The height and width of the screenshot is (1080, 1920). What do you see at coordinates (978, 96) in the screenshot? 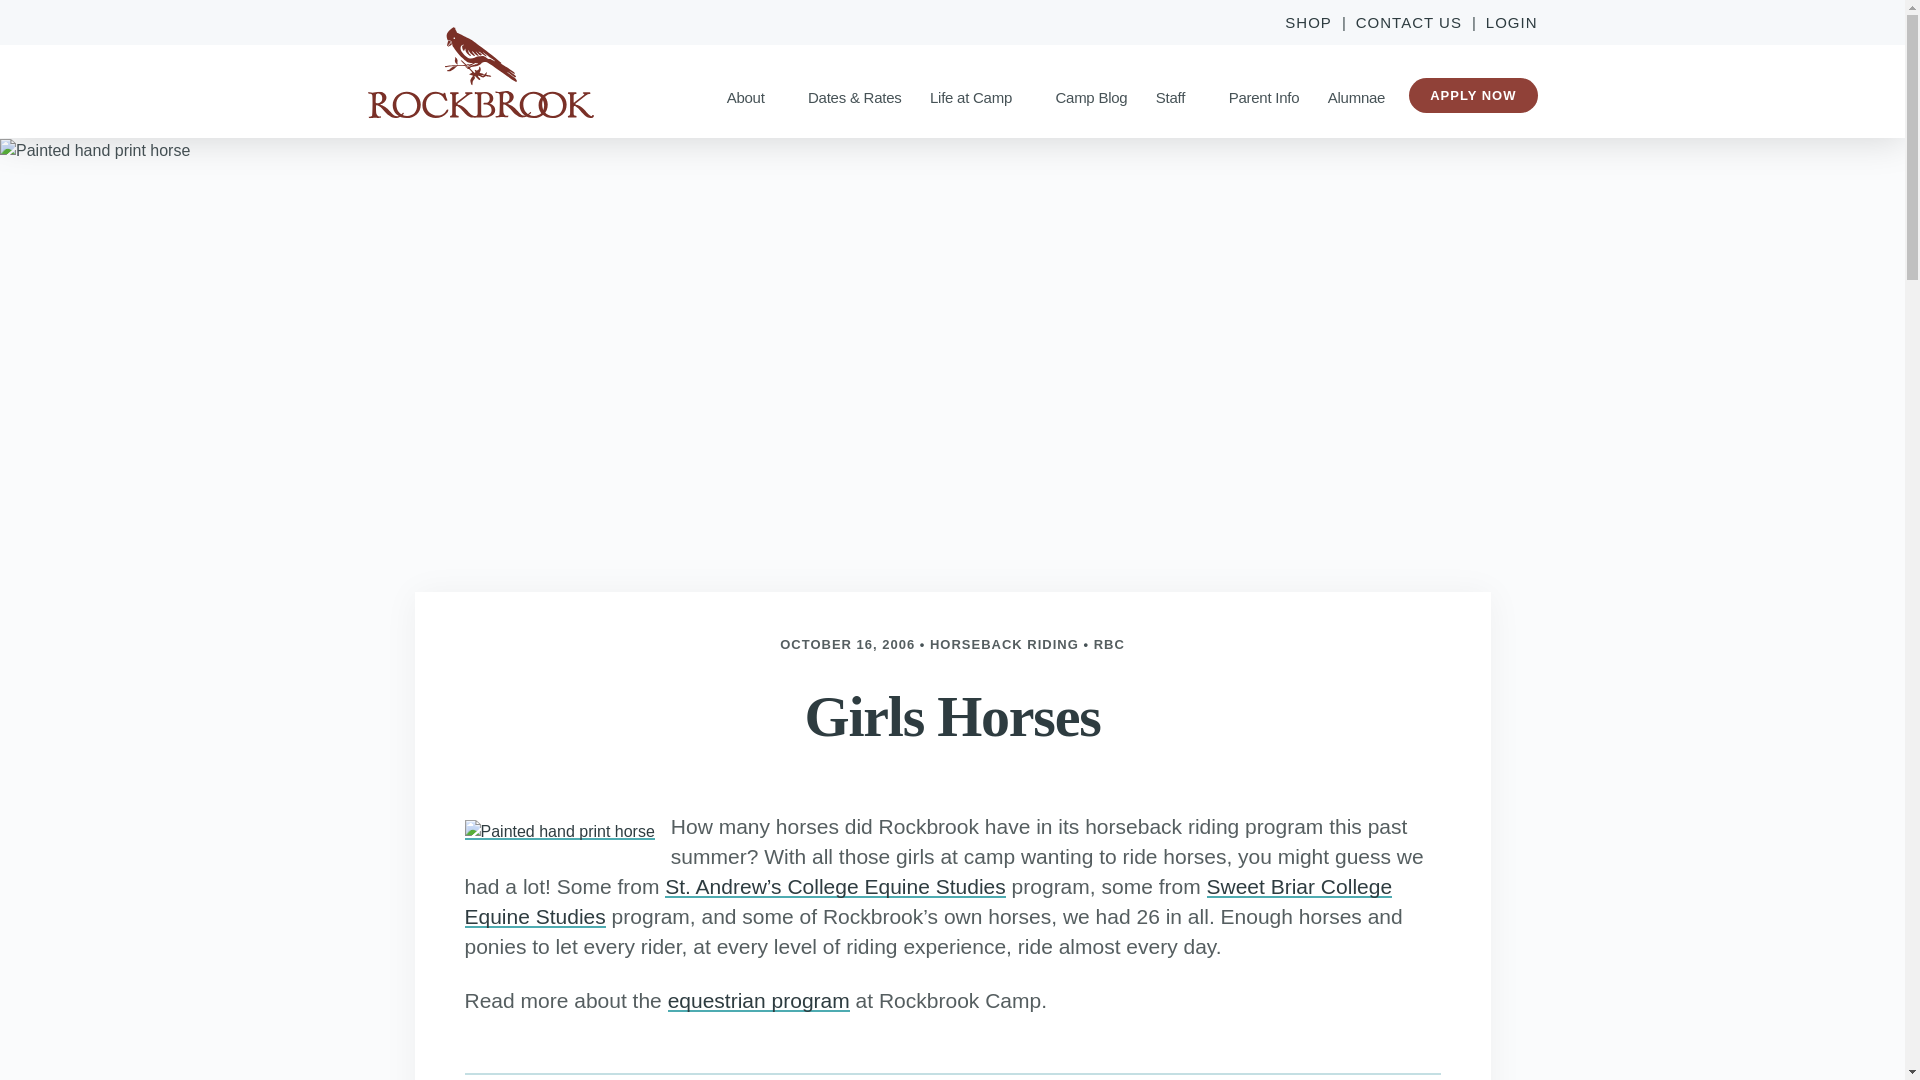
I see `Life at Camp` at bounding box center [978, 96].